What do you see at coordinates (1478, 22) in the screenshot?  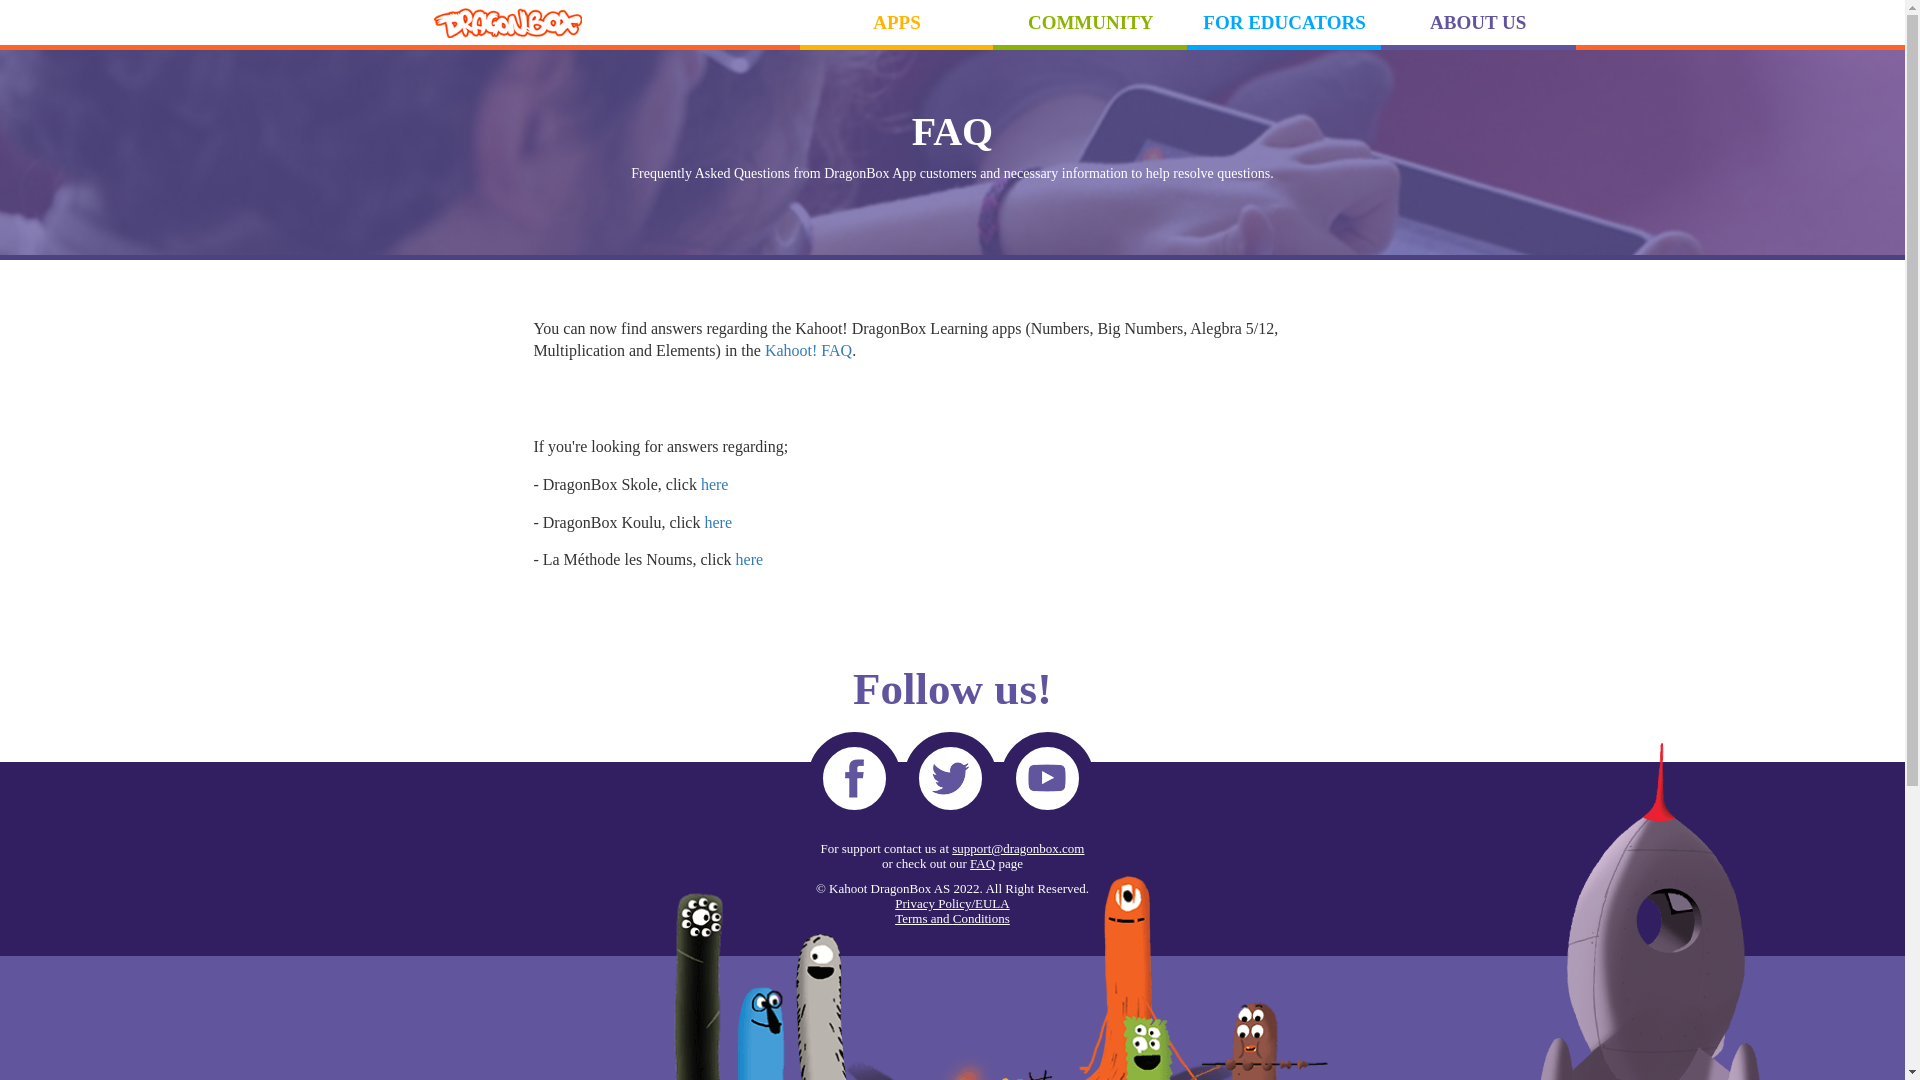 I see `ABOUT US` at bounding box center [1478, 22].